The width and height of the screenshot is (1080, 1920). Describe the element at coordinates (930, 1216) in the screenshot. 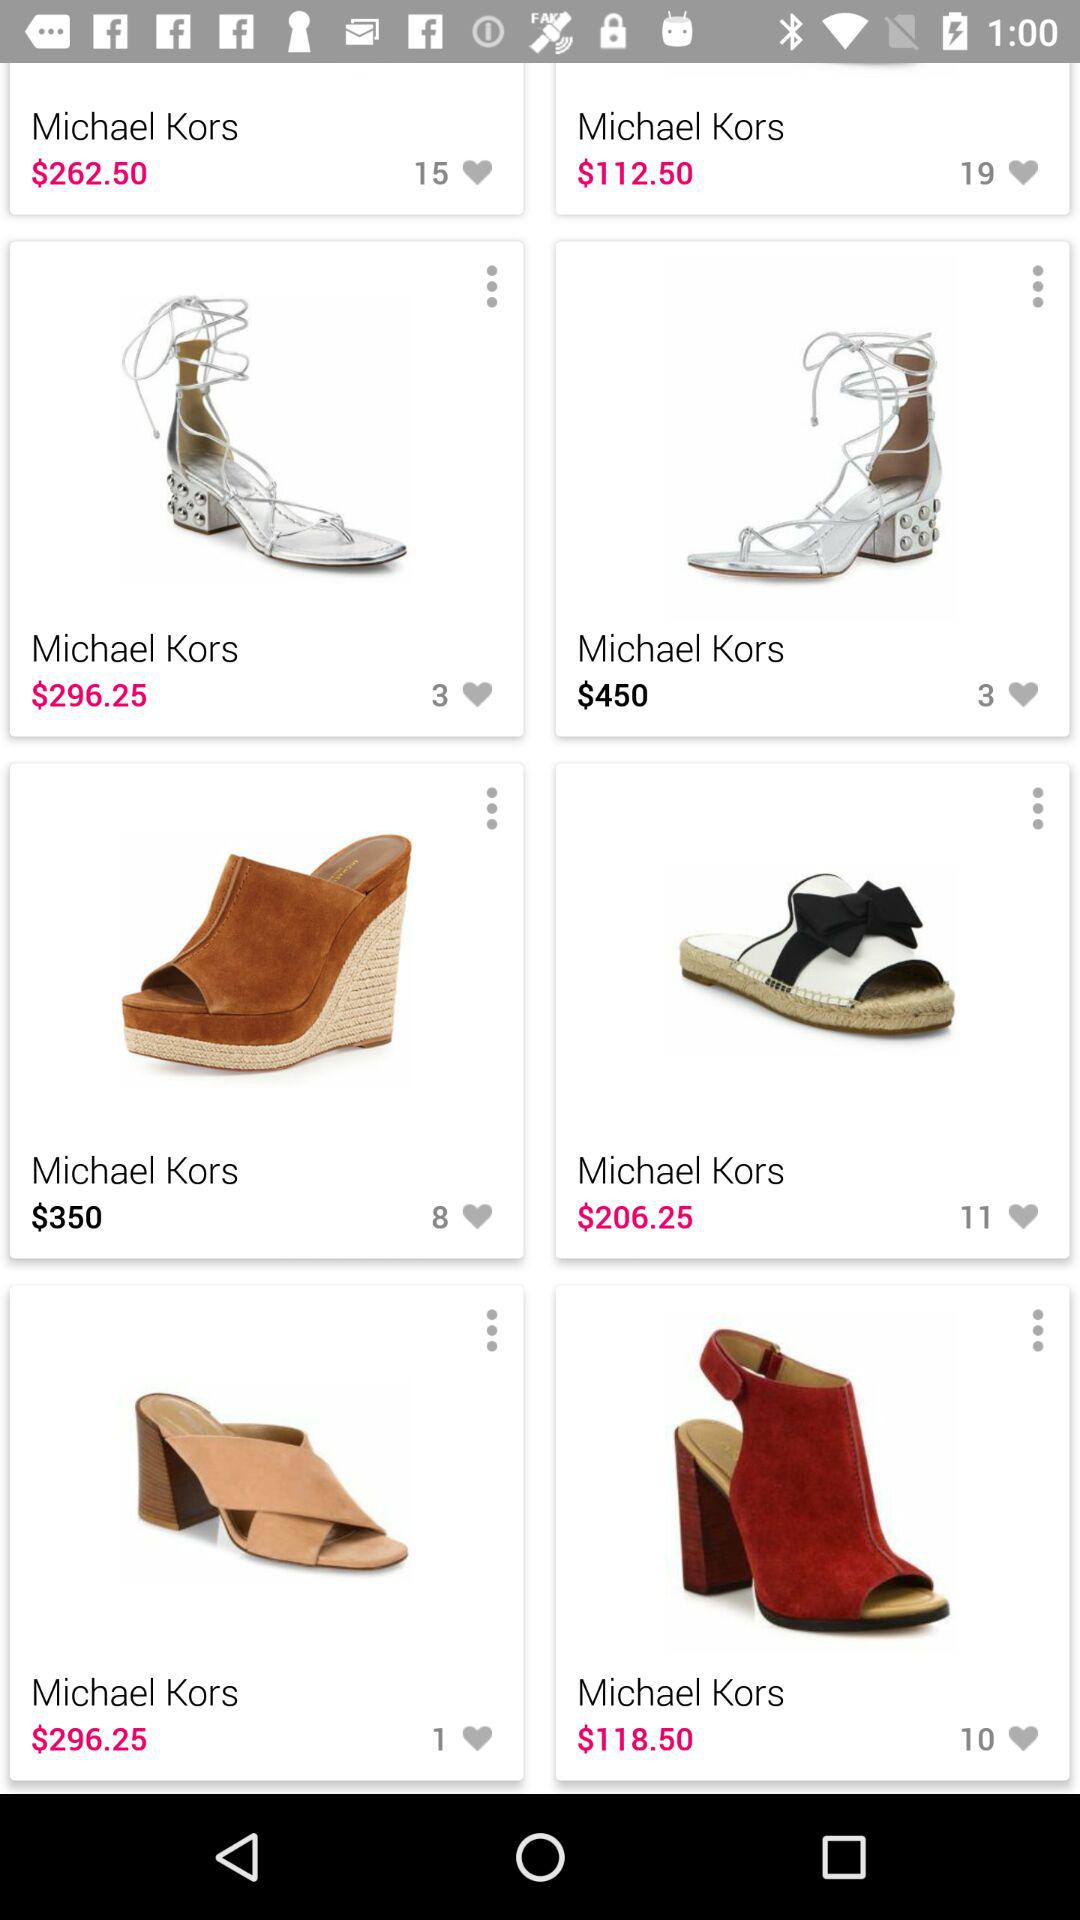

I see `select the number beside 20625` at that location.